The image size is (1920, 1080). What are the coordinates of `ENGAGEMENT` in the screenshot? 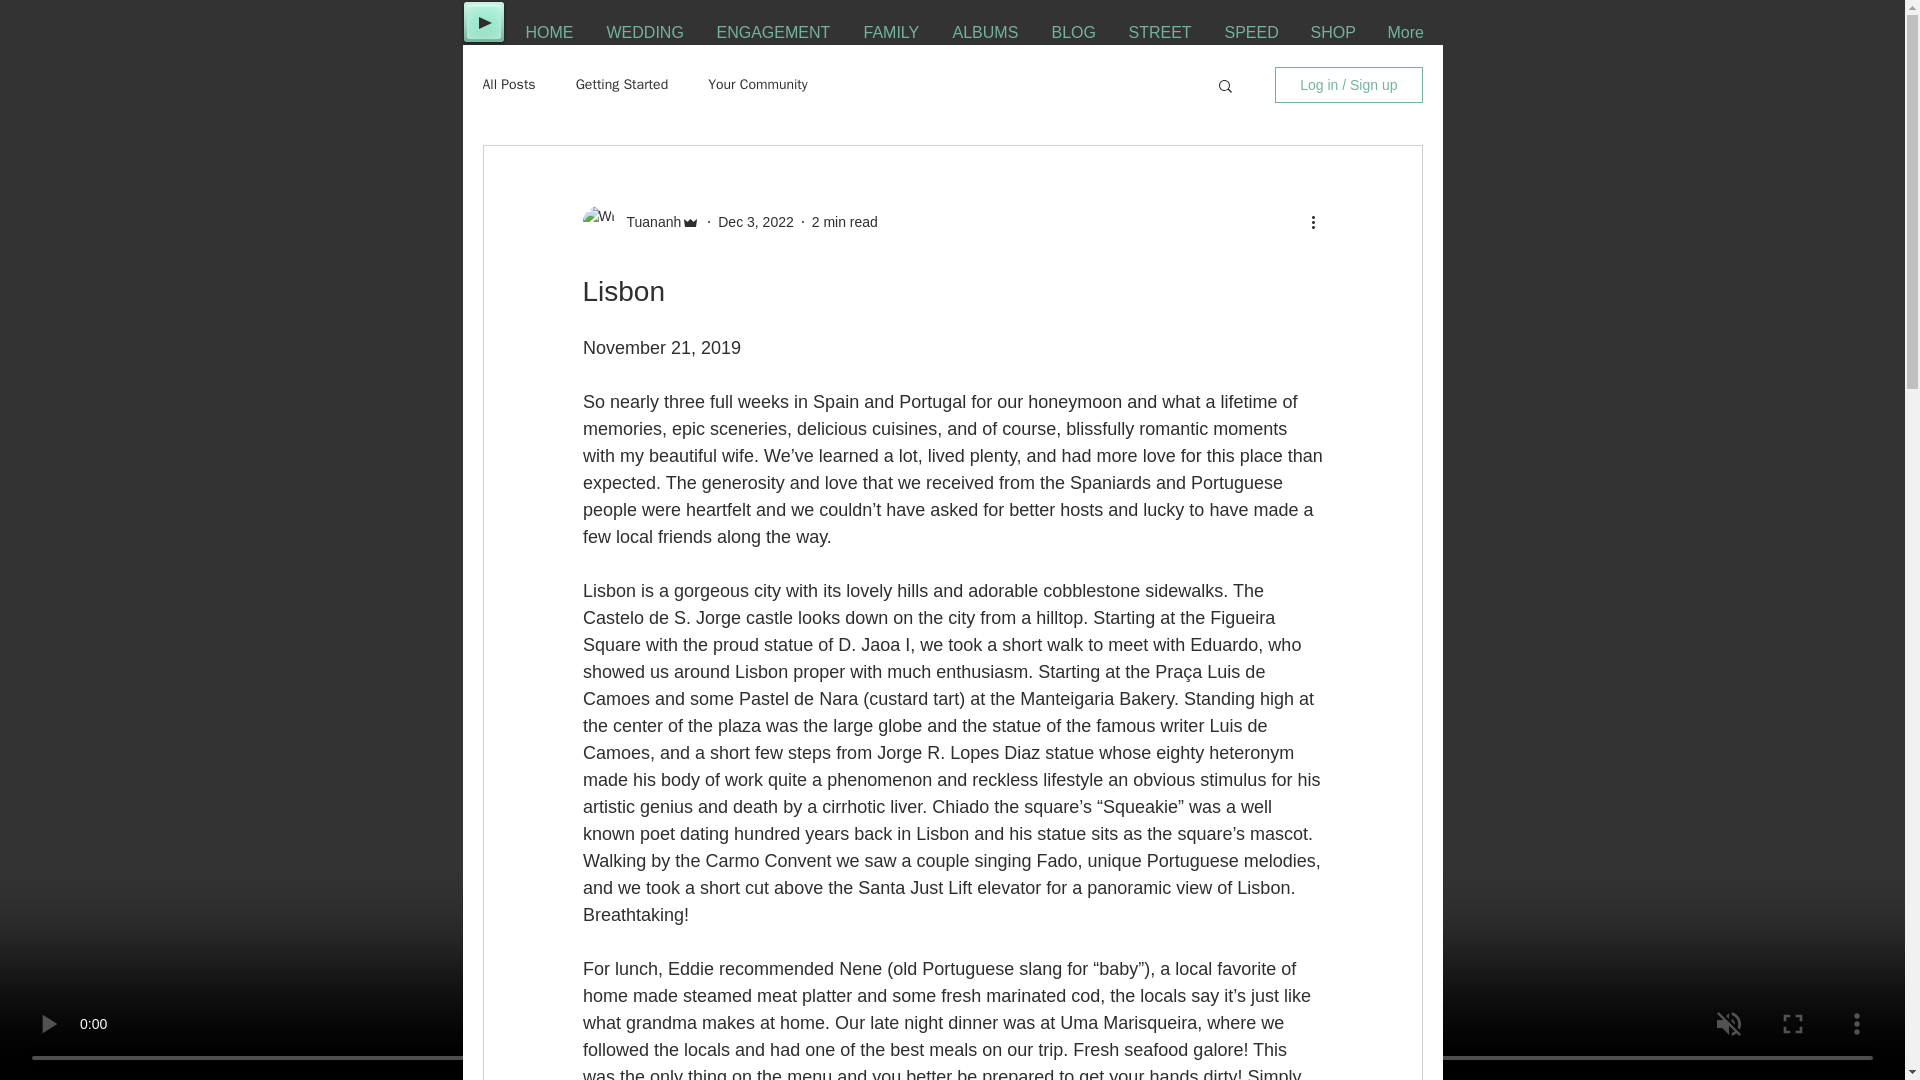 It's located at (775, 32).